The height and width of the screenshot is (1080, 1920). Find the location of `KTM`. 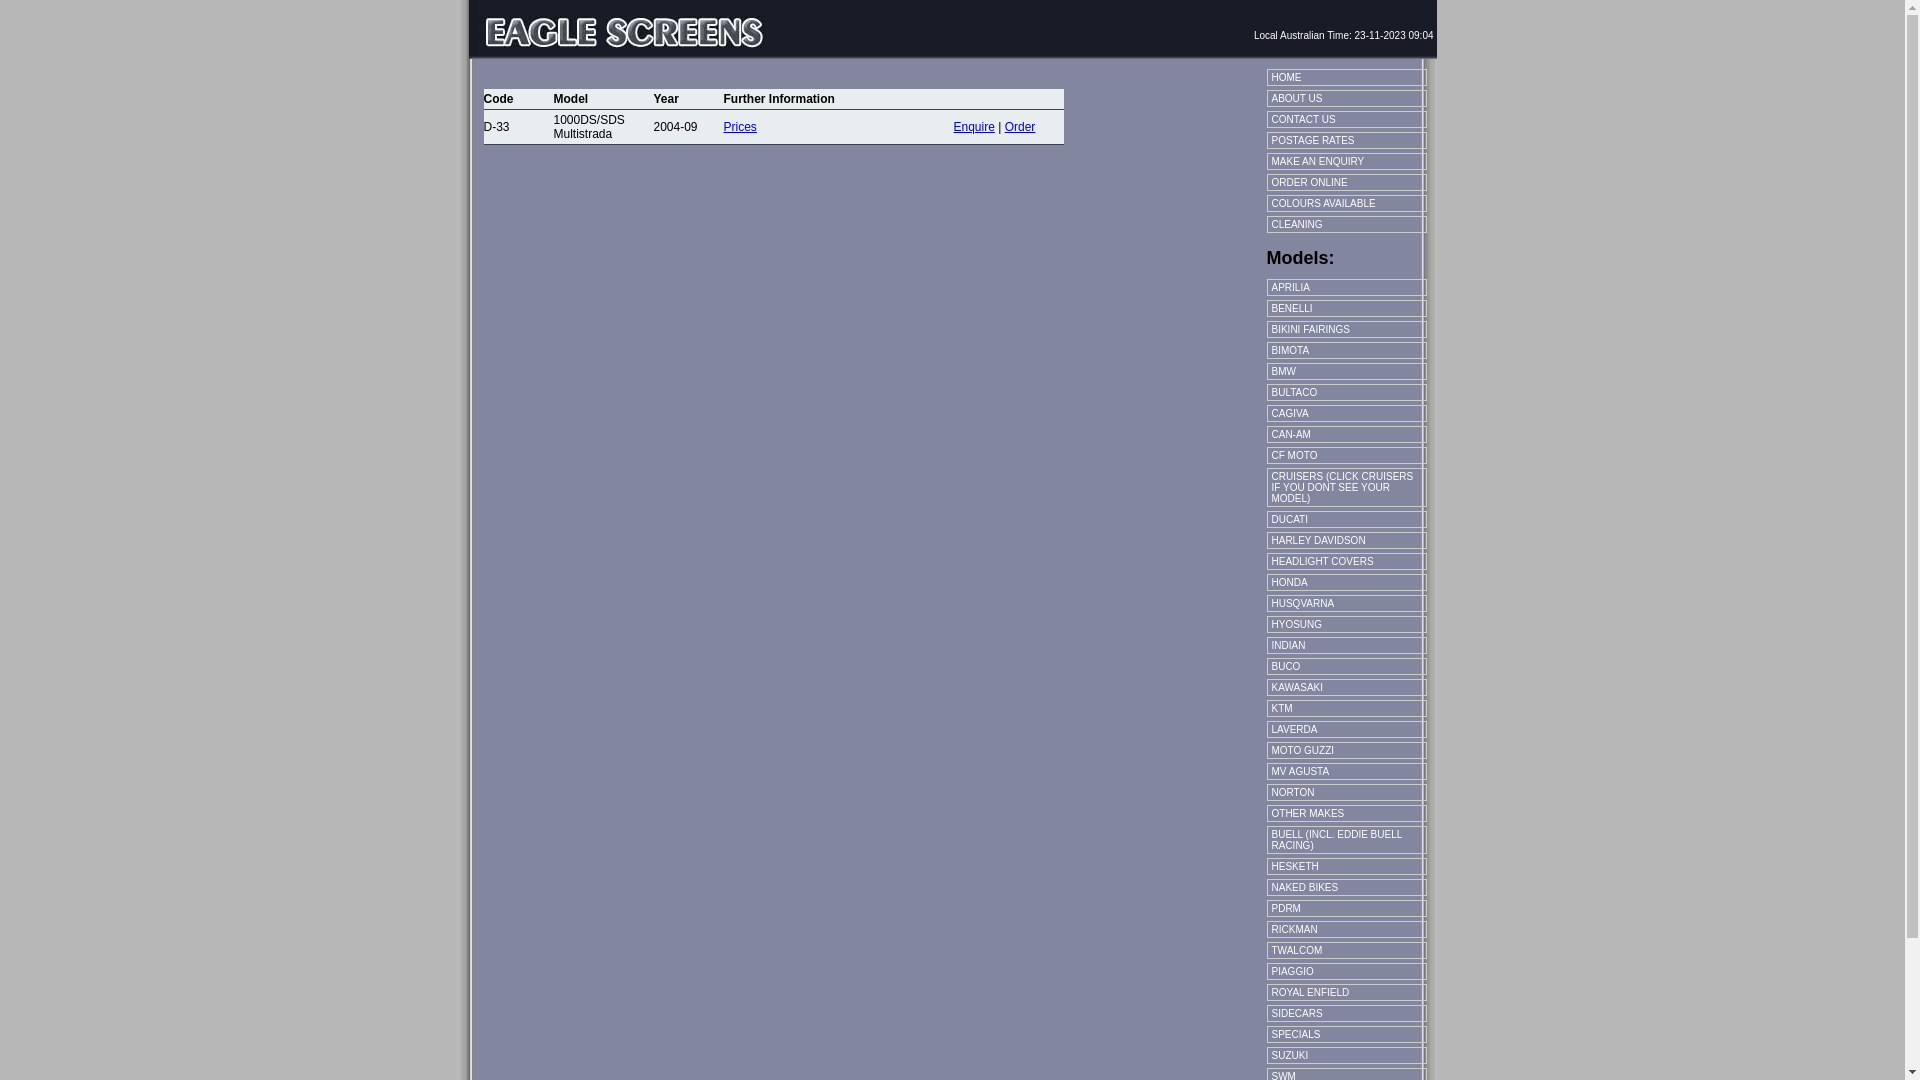

KTM is located at coordinates (1346, 708).